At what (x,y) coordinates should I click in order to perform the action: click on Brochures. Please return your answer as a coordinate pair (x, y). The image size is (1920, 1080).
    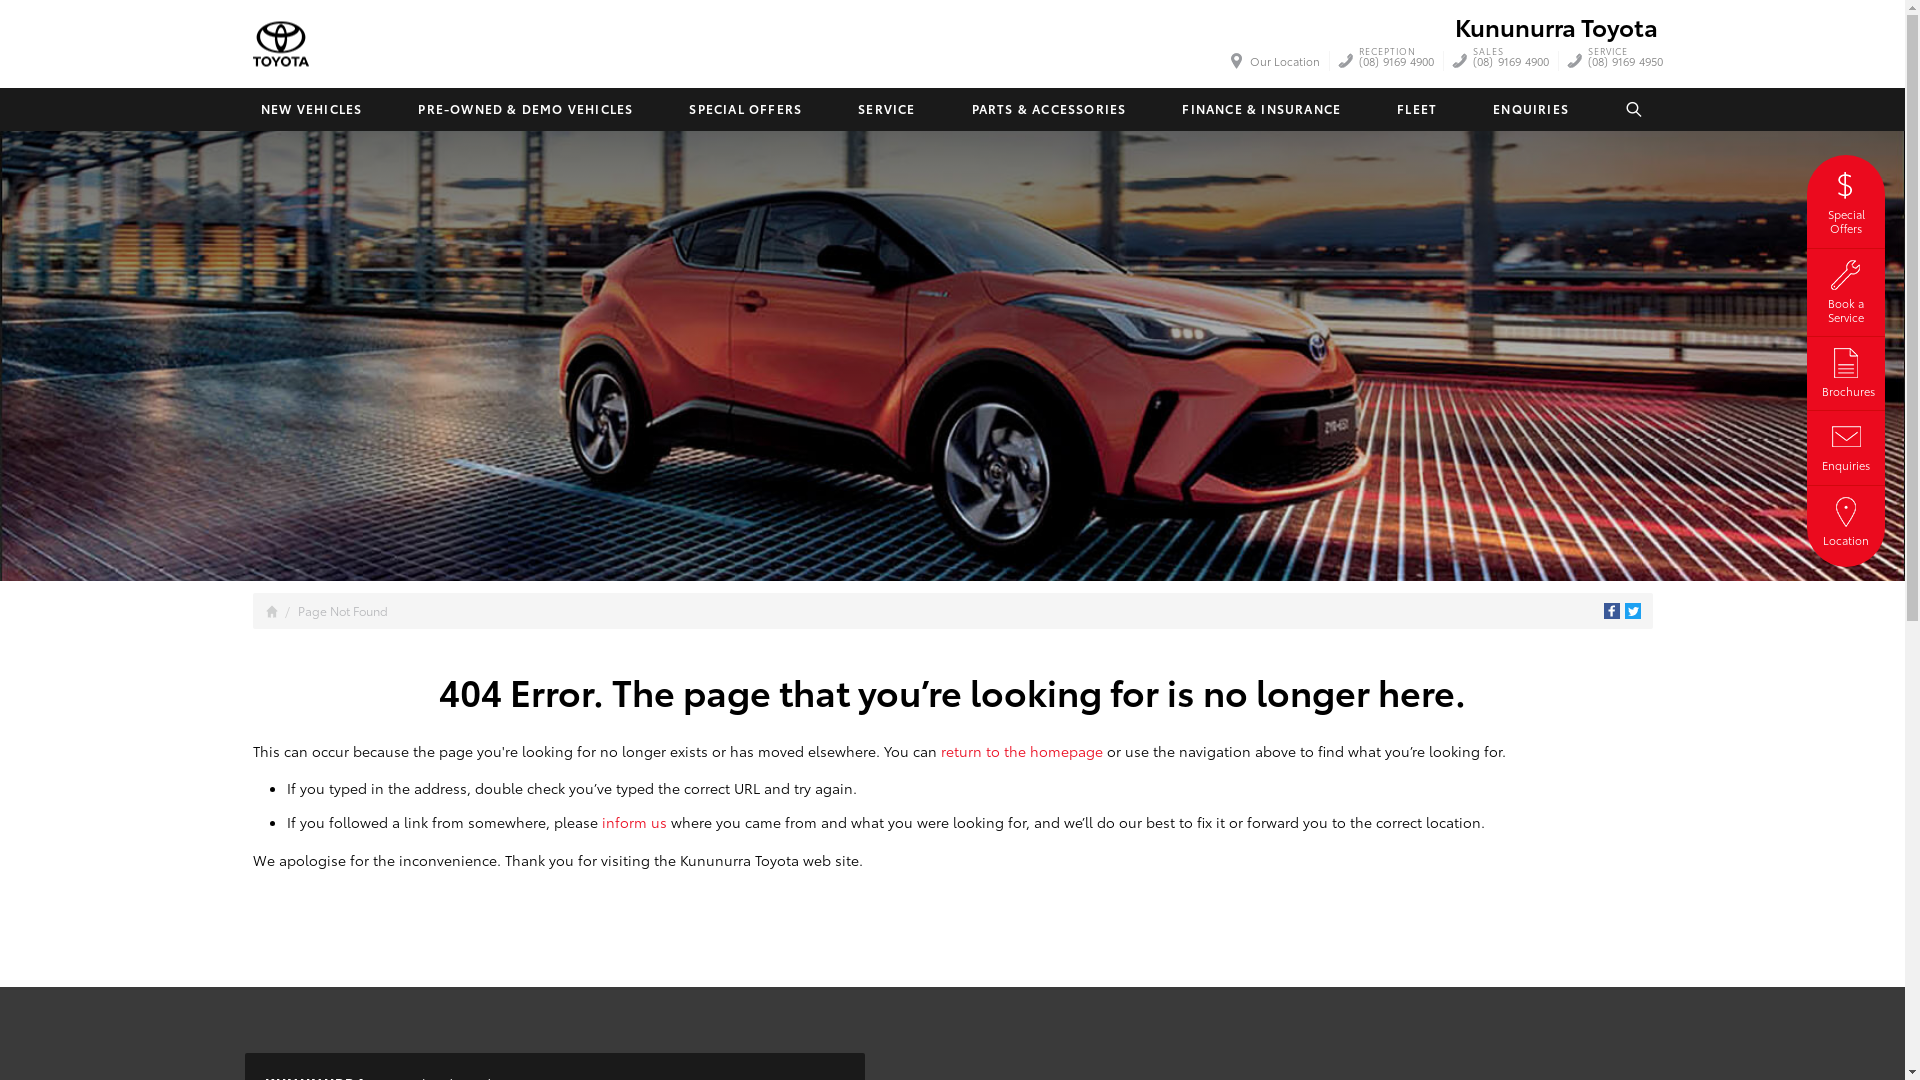
    Looking at the image, I should click on (1846, 370).